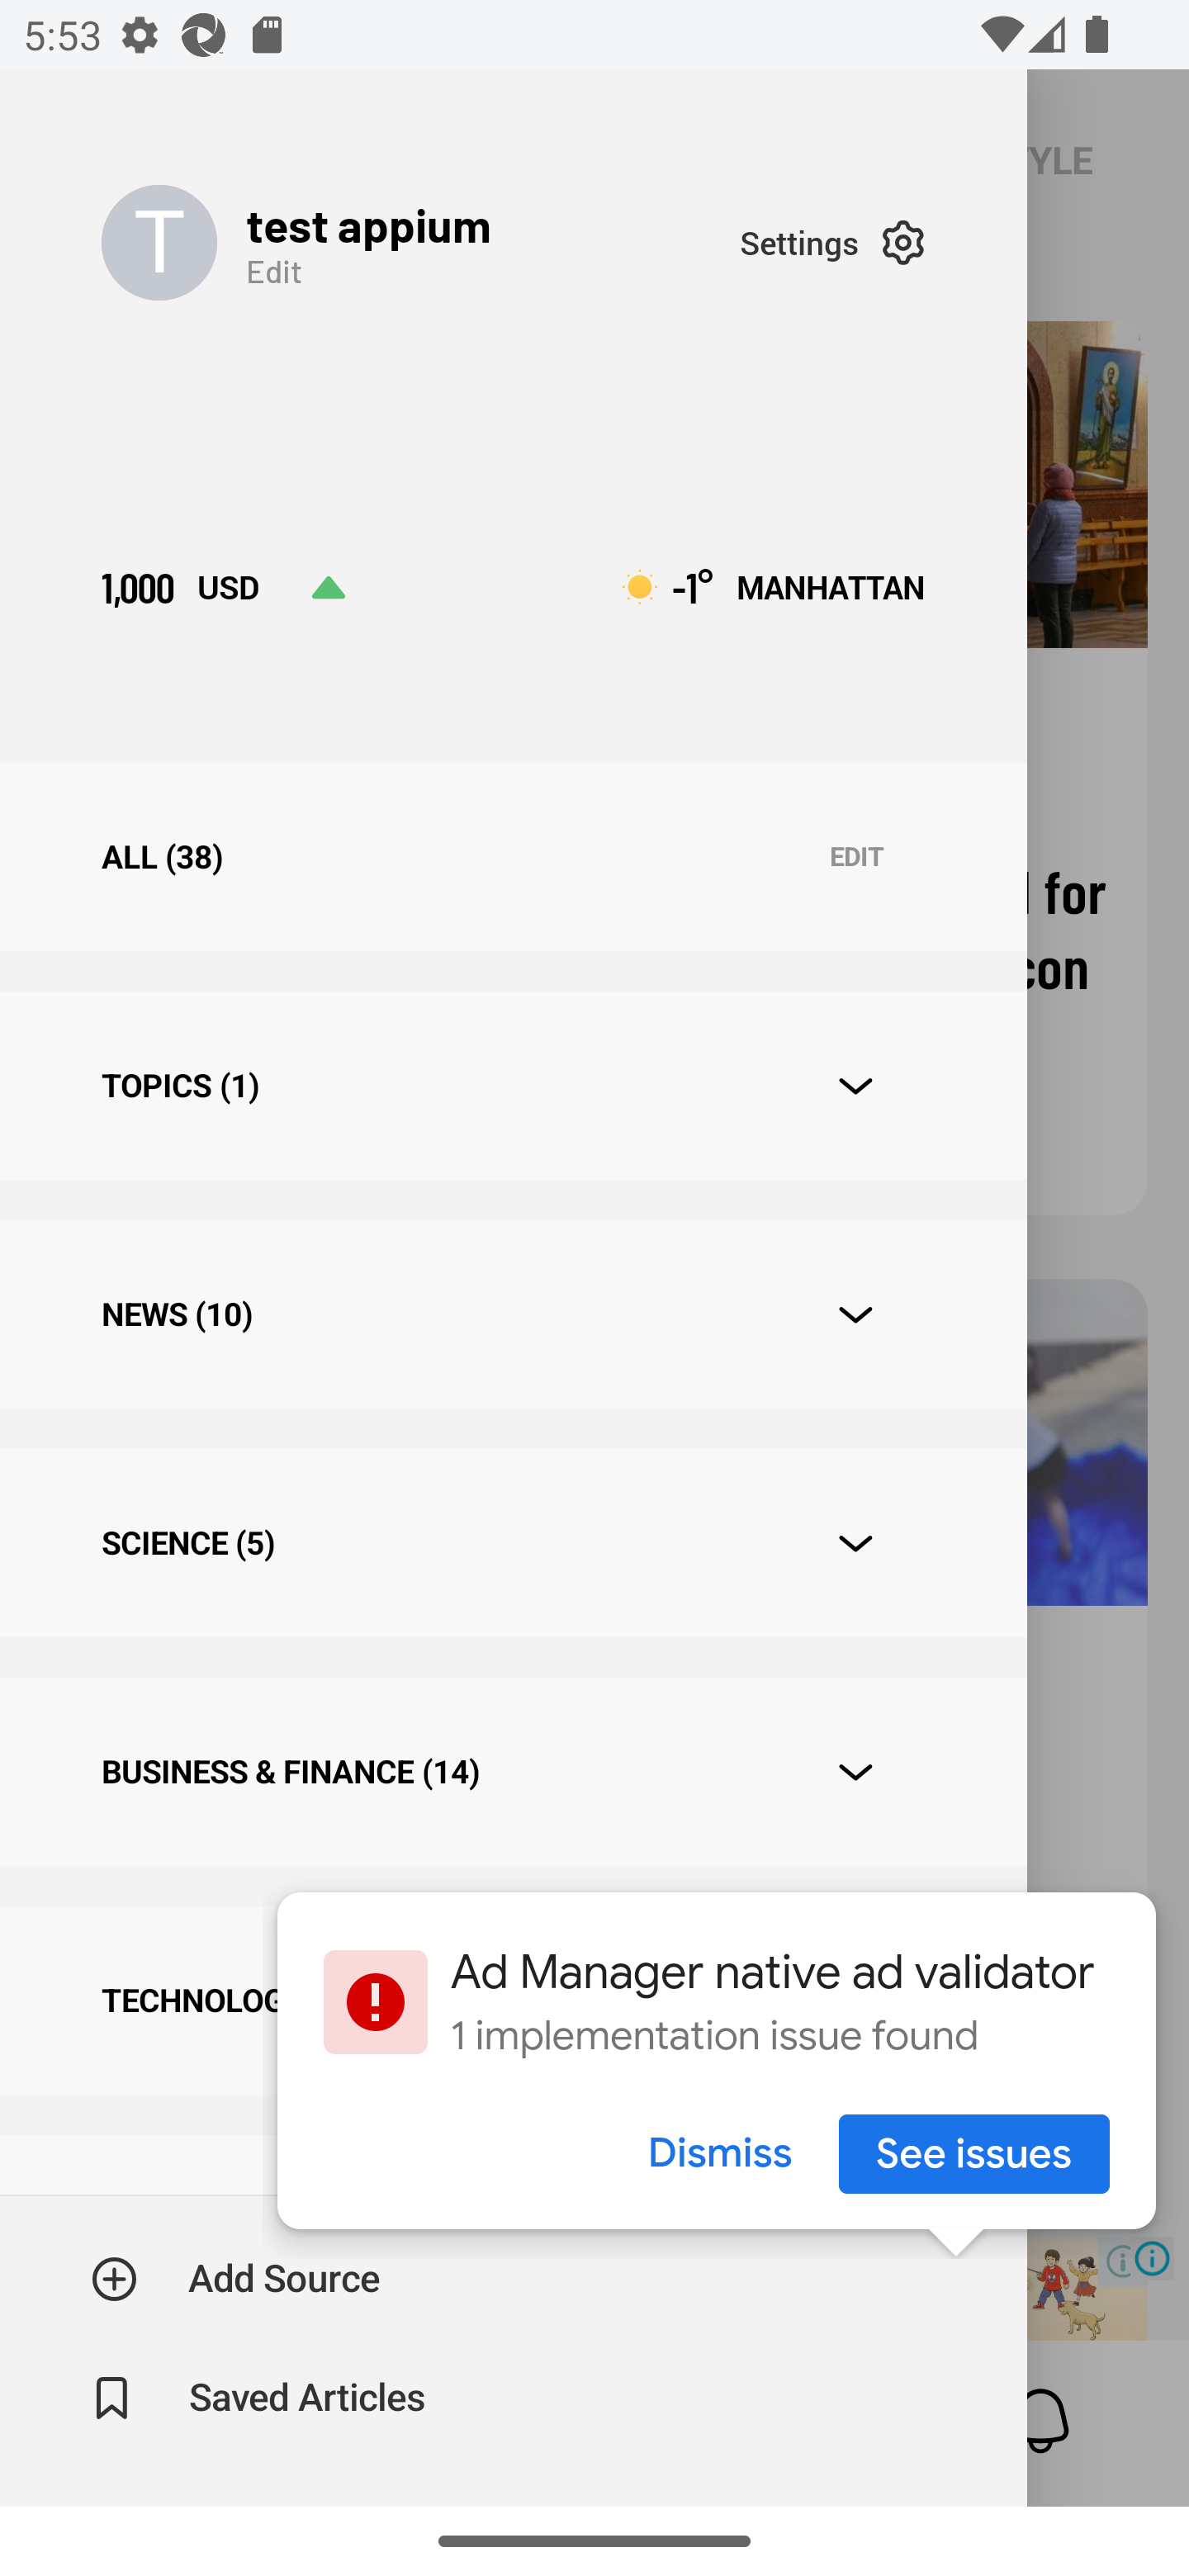  Describe the element at coordinates (774, 587) in the screenshot. I see `Current State of the Weather -1° MANHATTAN` at that location.